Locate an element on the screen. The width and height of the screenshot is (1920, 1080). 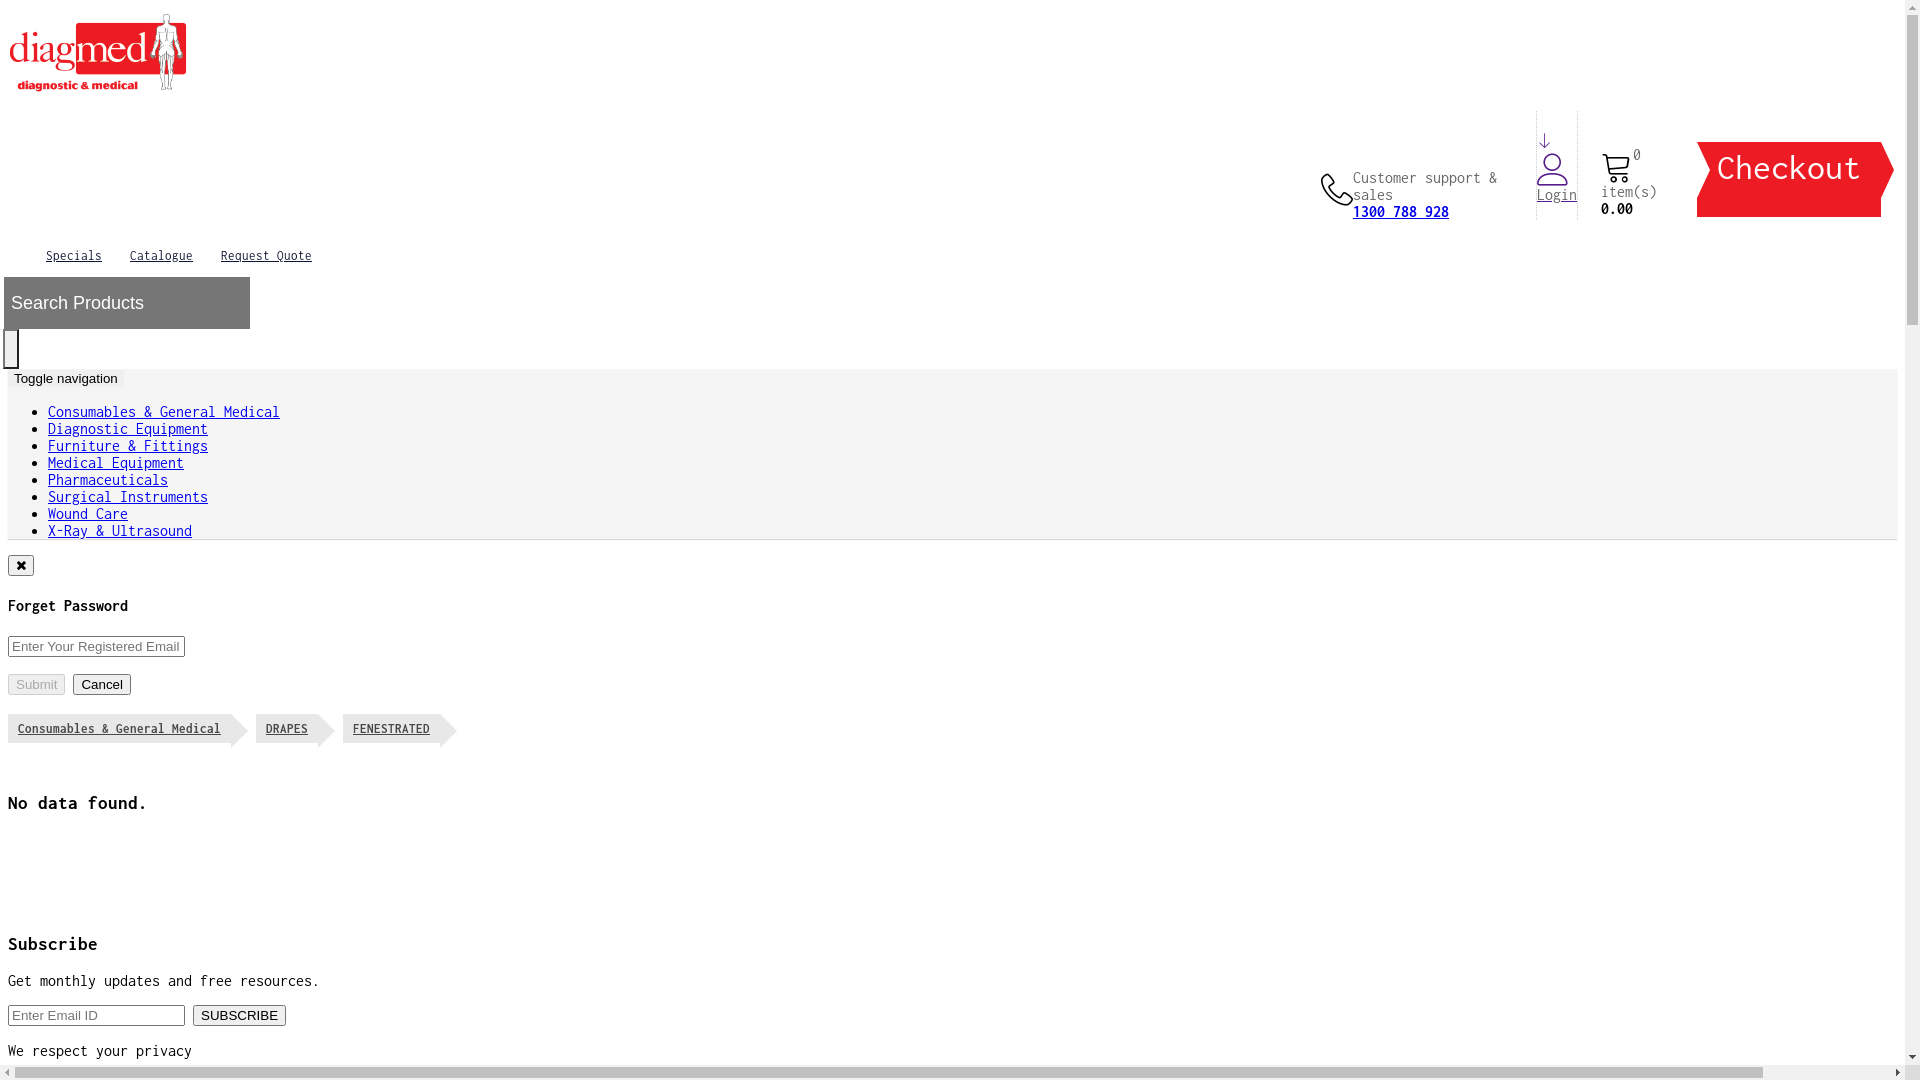
Diagmed is located at coordinates (98, 53).